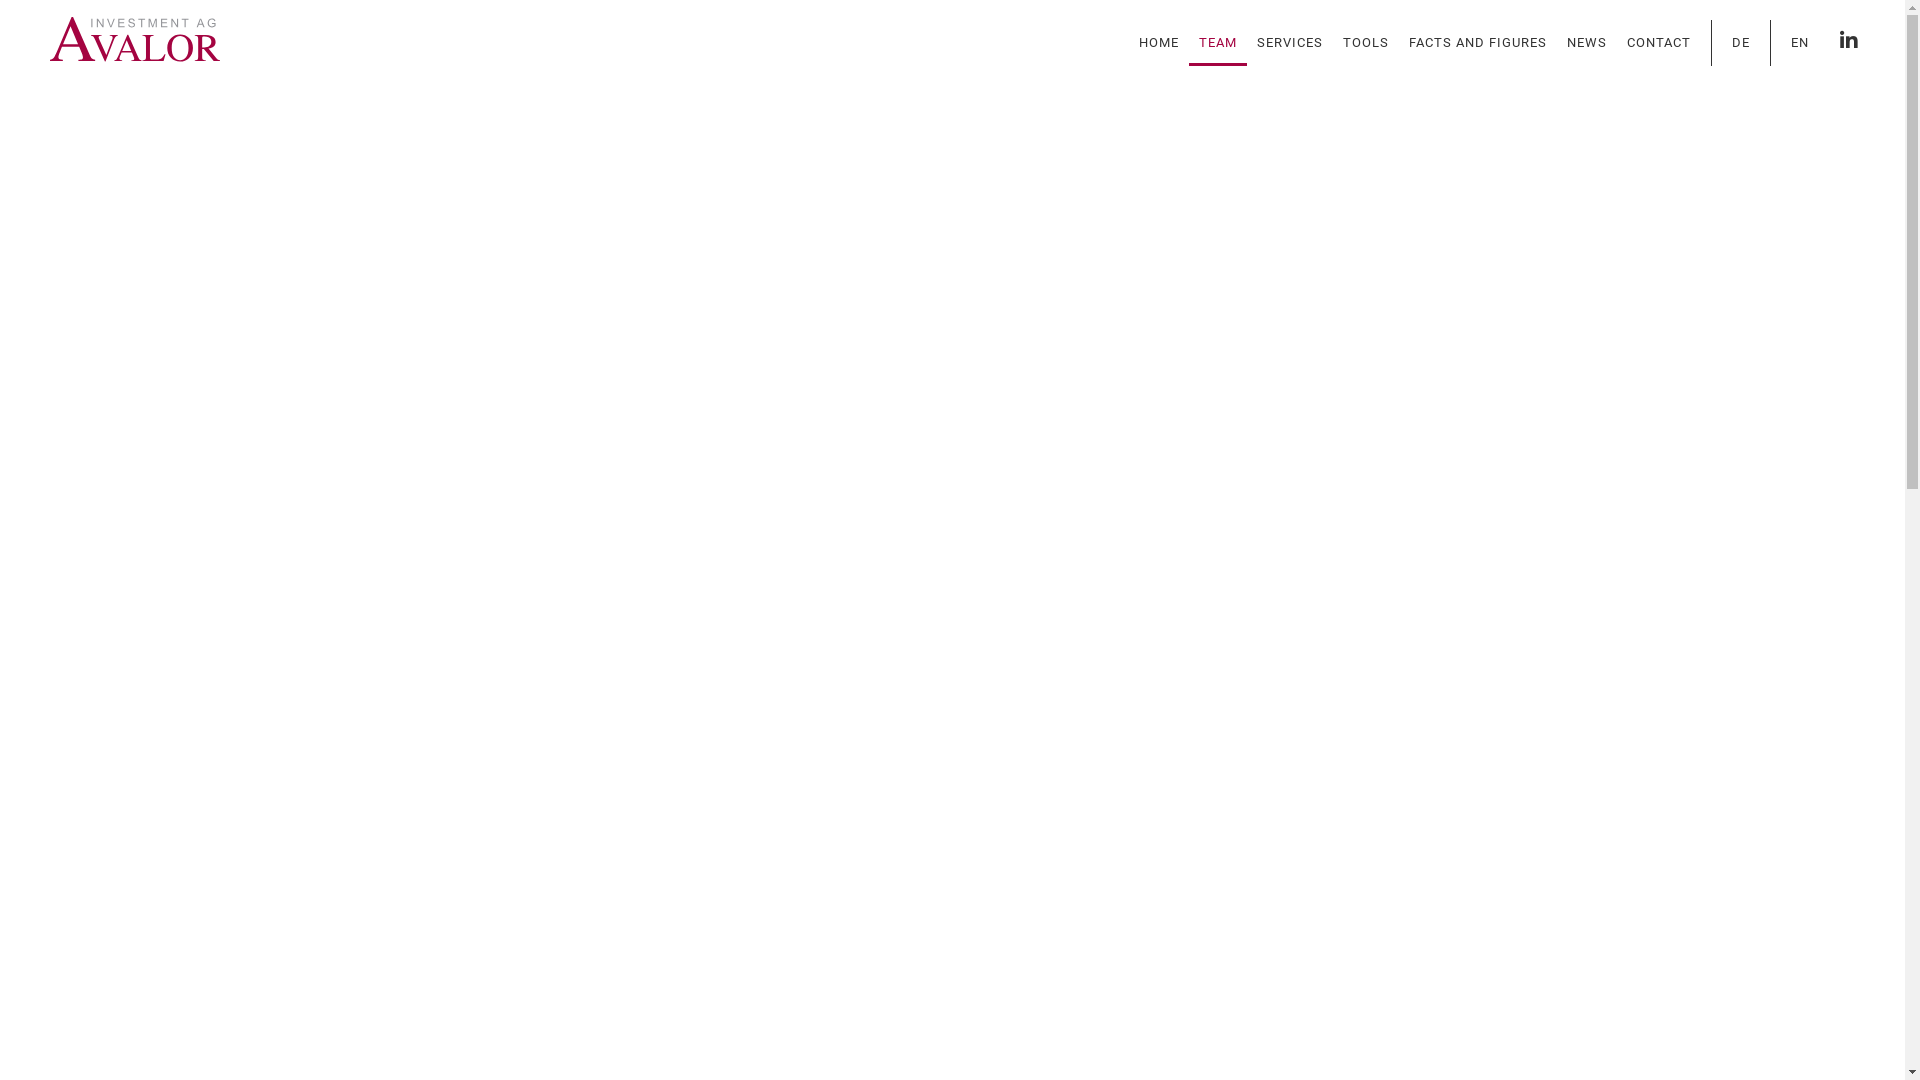  Describe the element at coordinates (1478, 43) in the screenshot. I see `FACTS AND FIGURES` at that location.